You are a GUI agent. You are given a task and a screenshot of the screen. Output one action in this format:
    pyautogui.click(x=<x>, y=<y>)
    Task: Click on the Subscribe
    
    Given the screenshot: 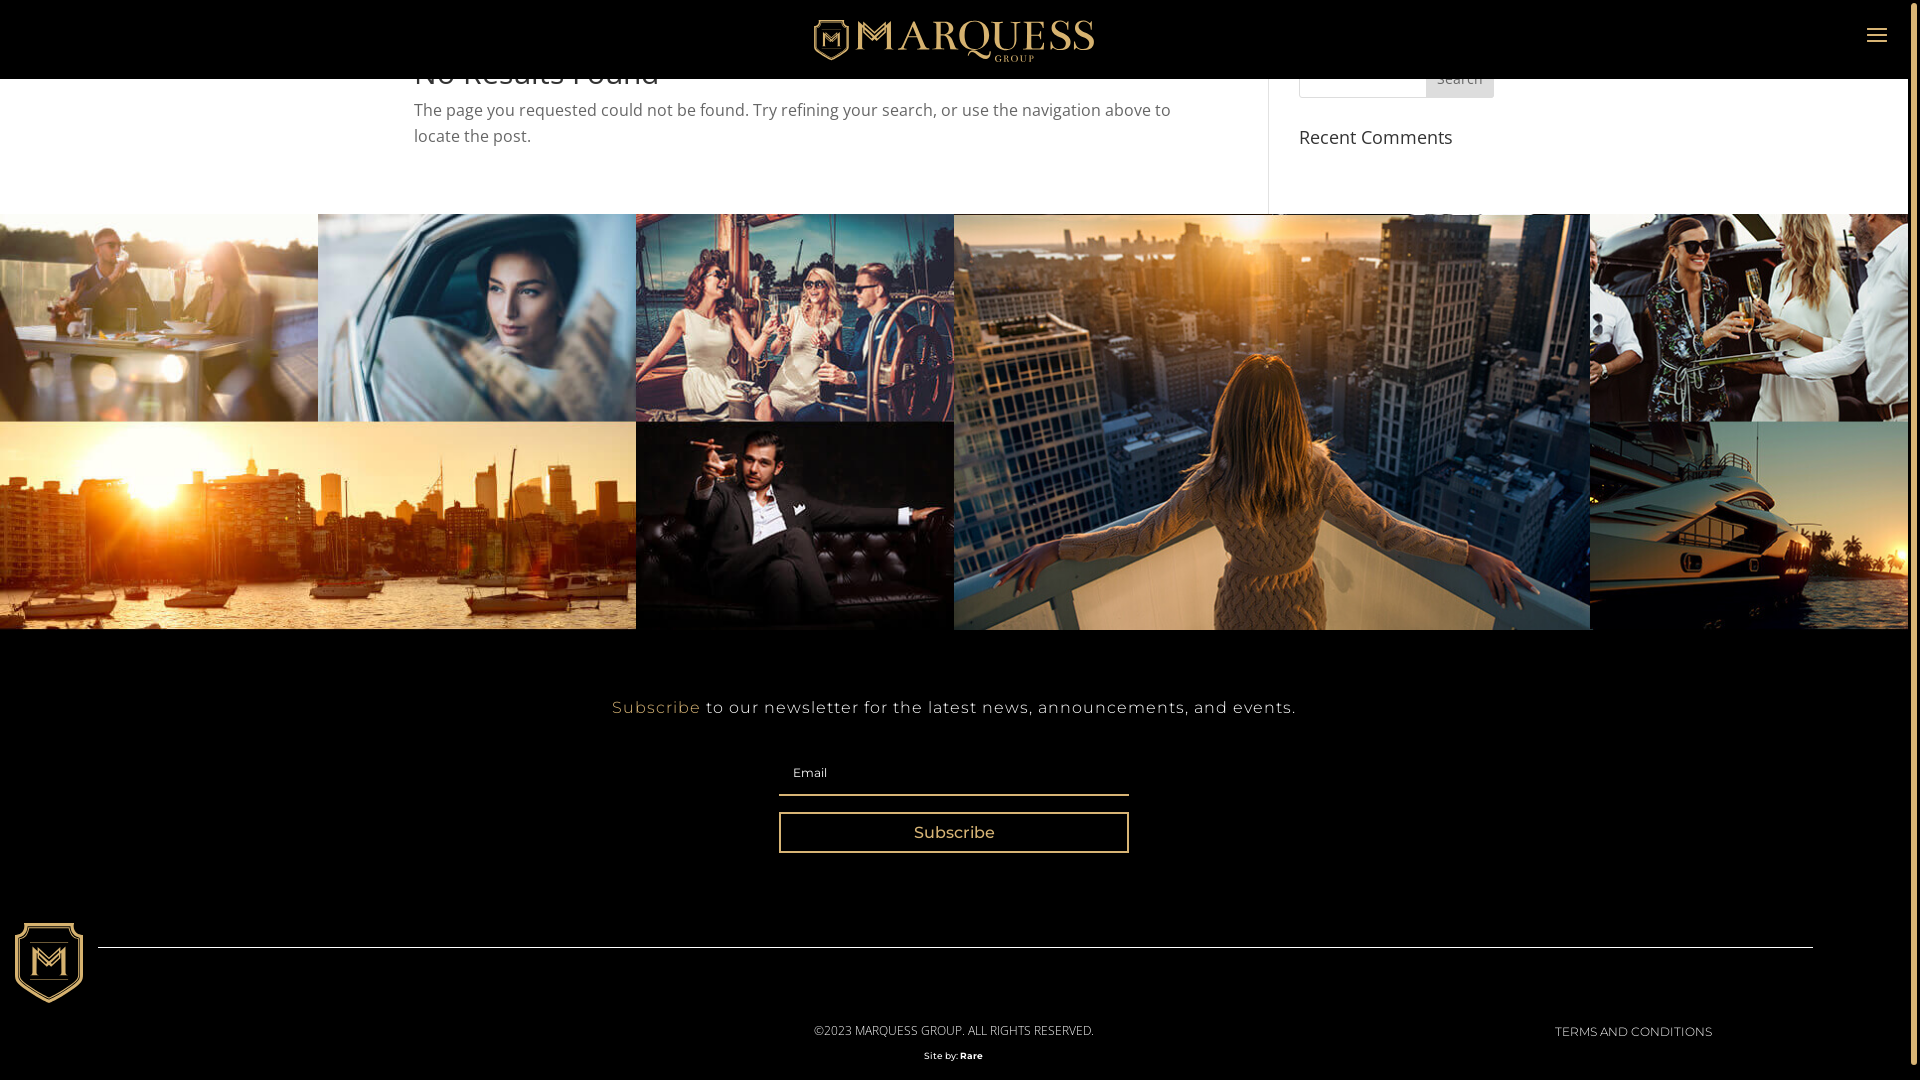 What is the action you would take?
    pyautogui.click(x=954, y=832)
    